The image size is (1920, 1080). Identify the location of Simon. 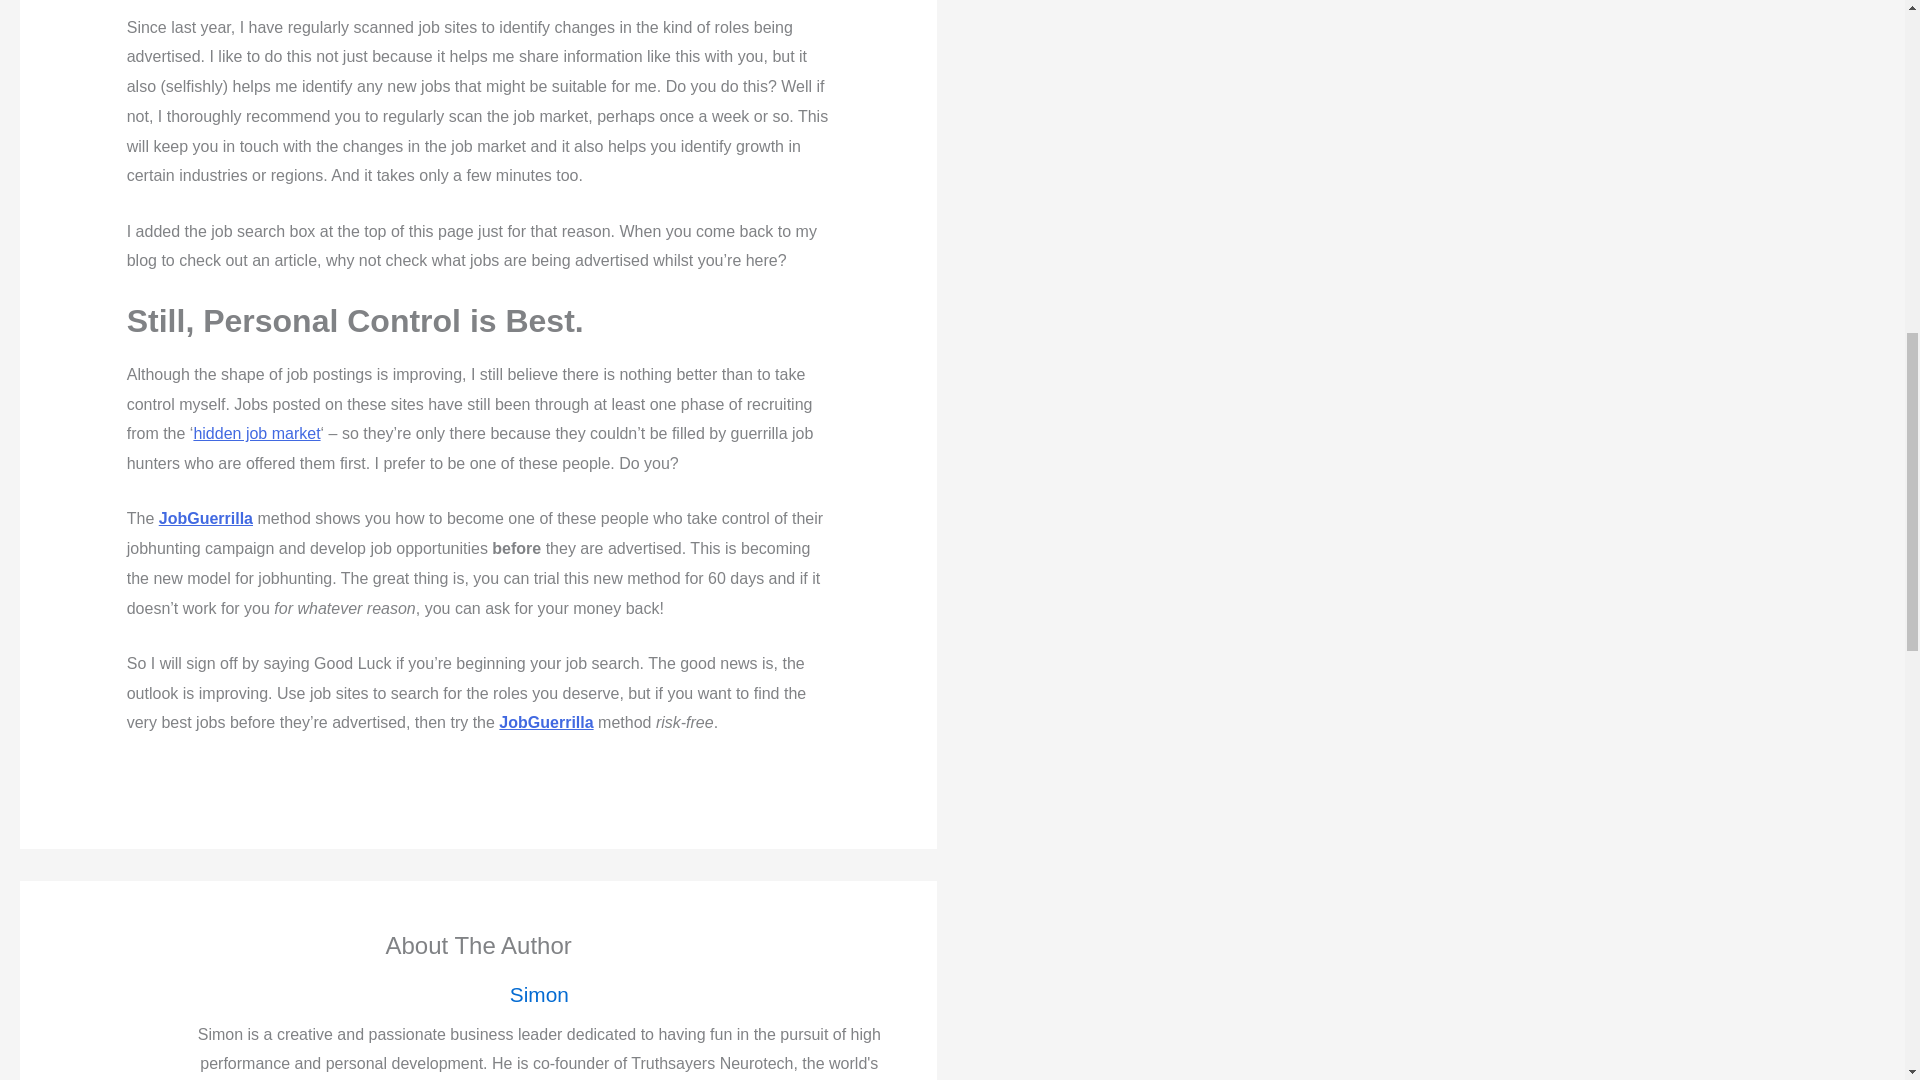
(538, 994).